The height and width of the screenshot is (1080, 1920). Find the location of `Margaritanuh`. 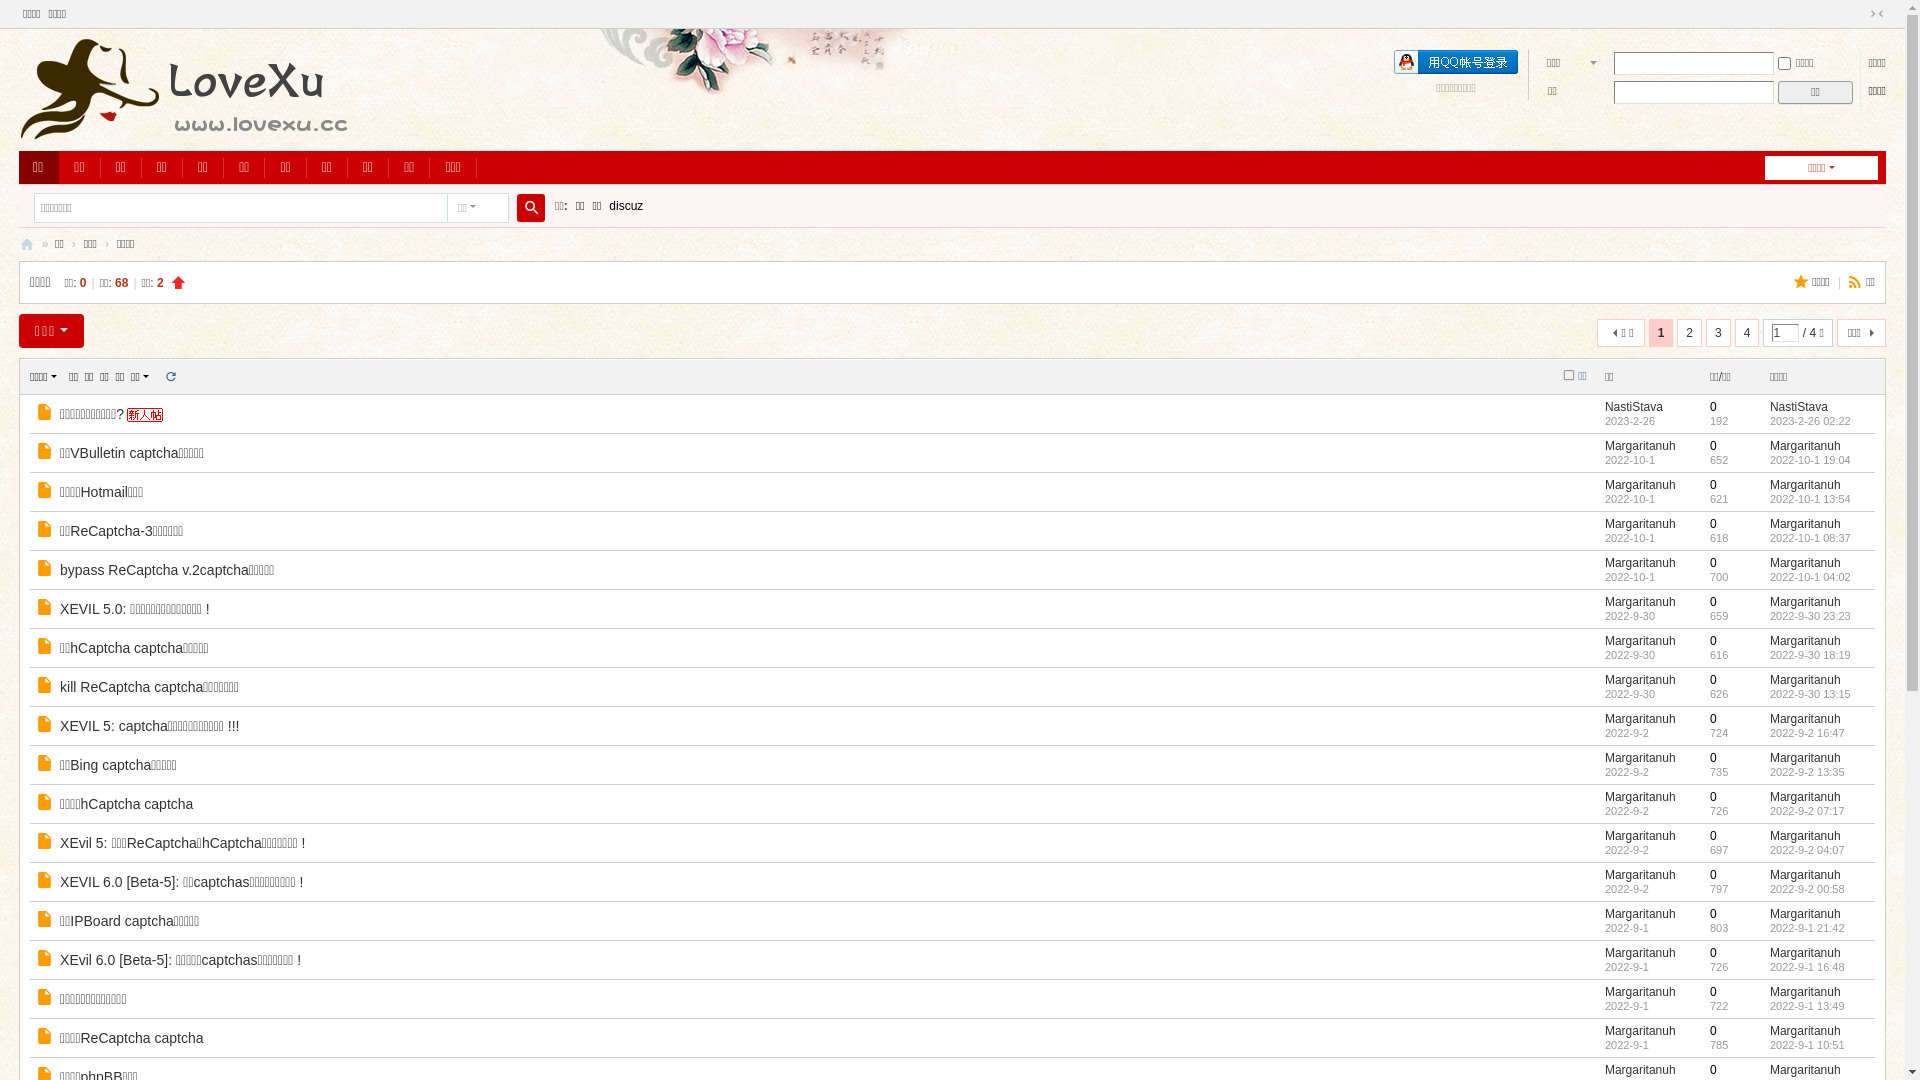

Margaritanuh is located at coordinates (1640, 524).